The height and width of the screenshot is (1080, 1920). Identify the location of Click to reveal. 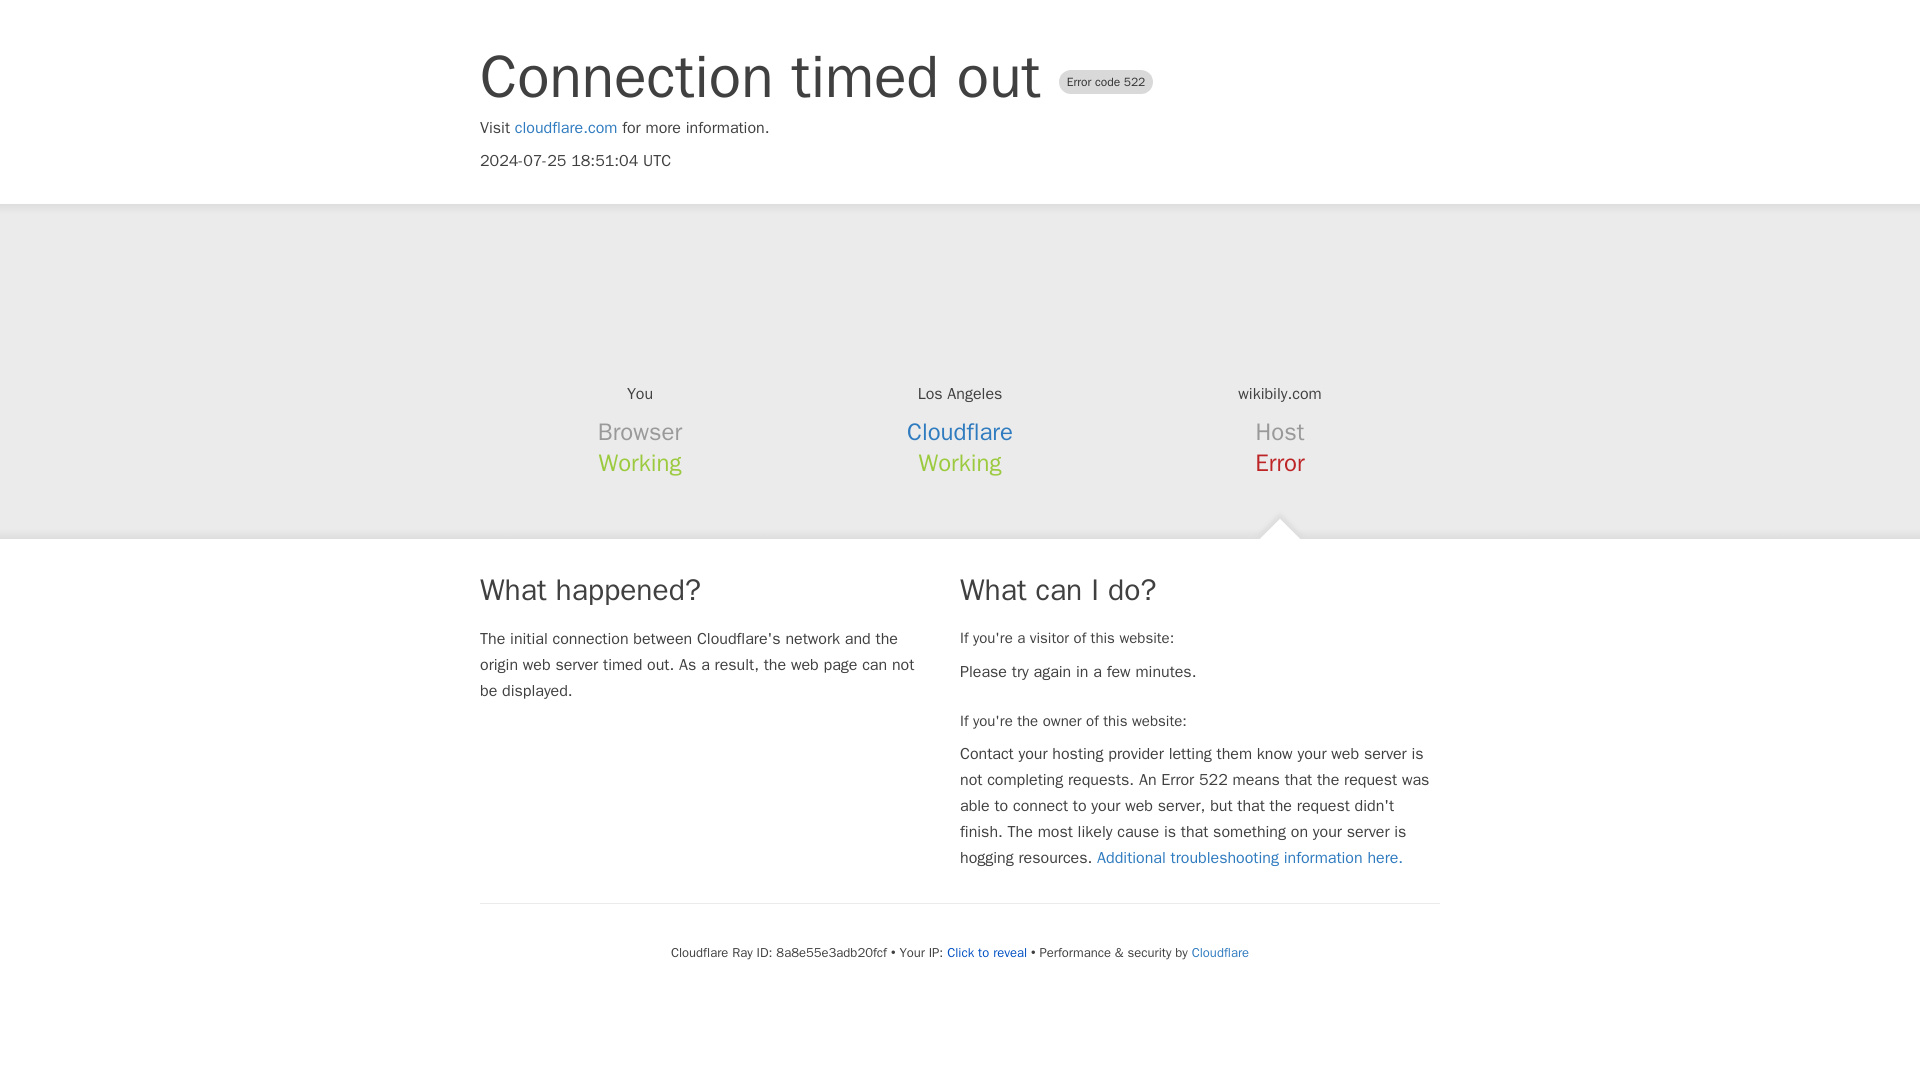
(986, 952).